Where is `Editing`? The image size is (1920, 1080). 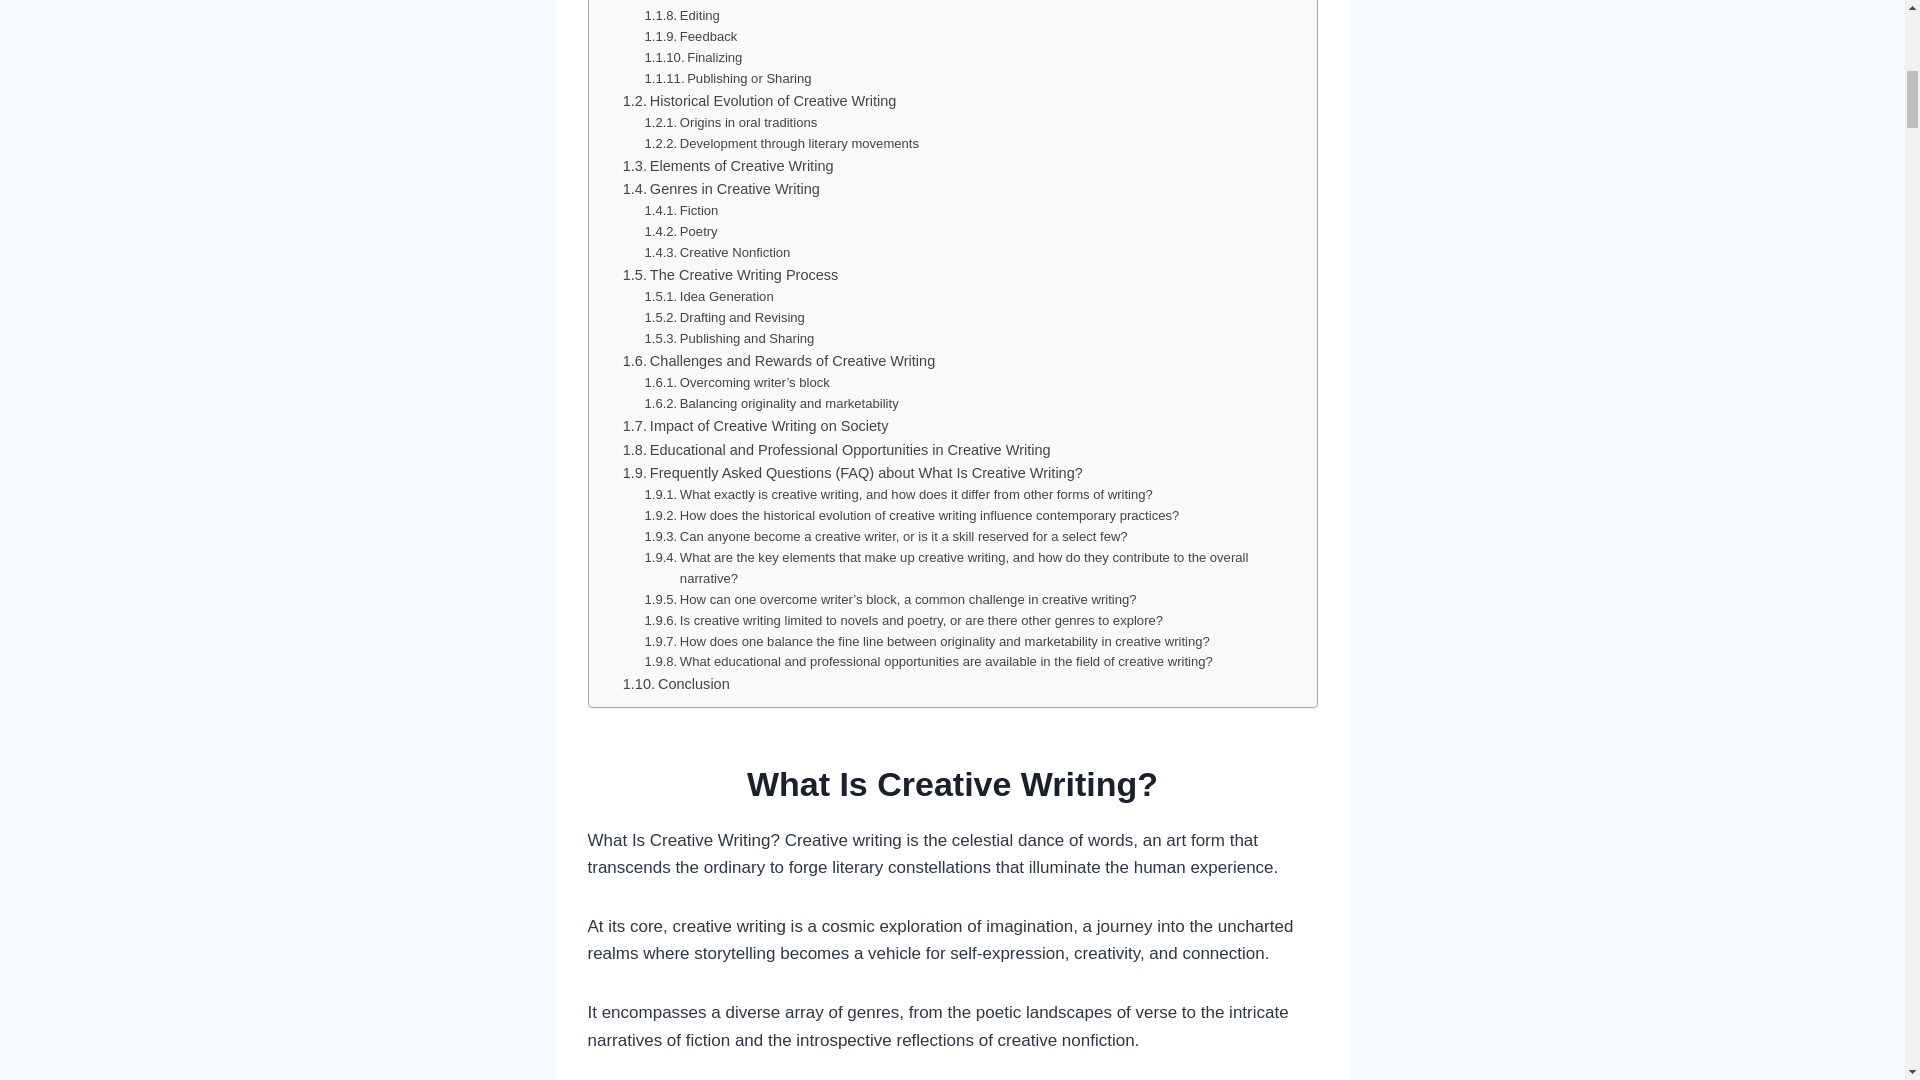 Editing is located at coordinates (682, 16).